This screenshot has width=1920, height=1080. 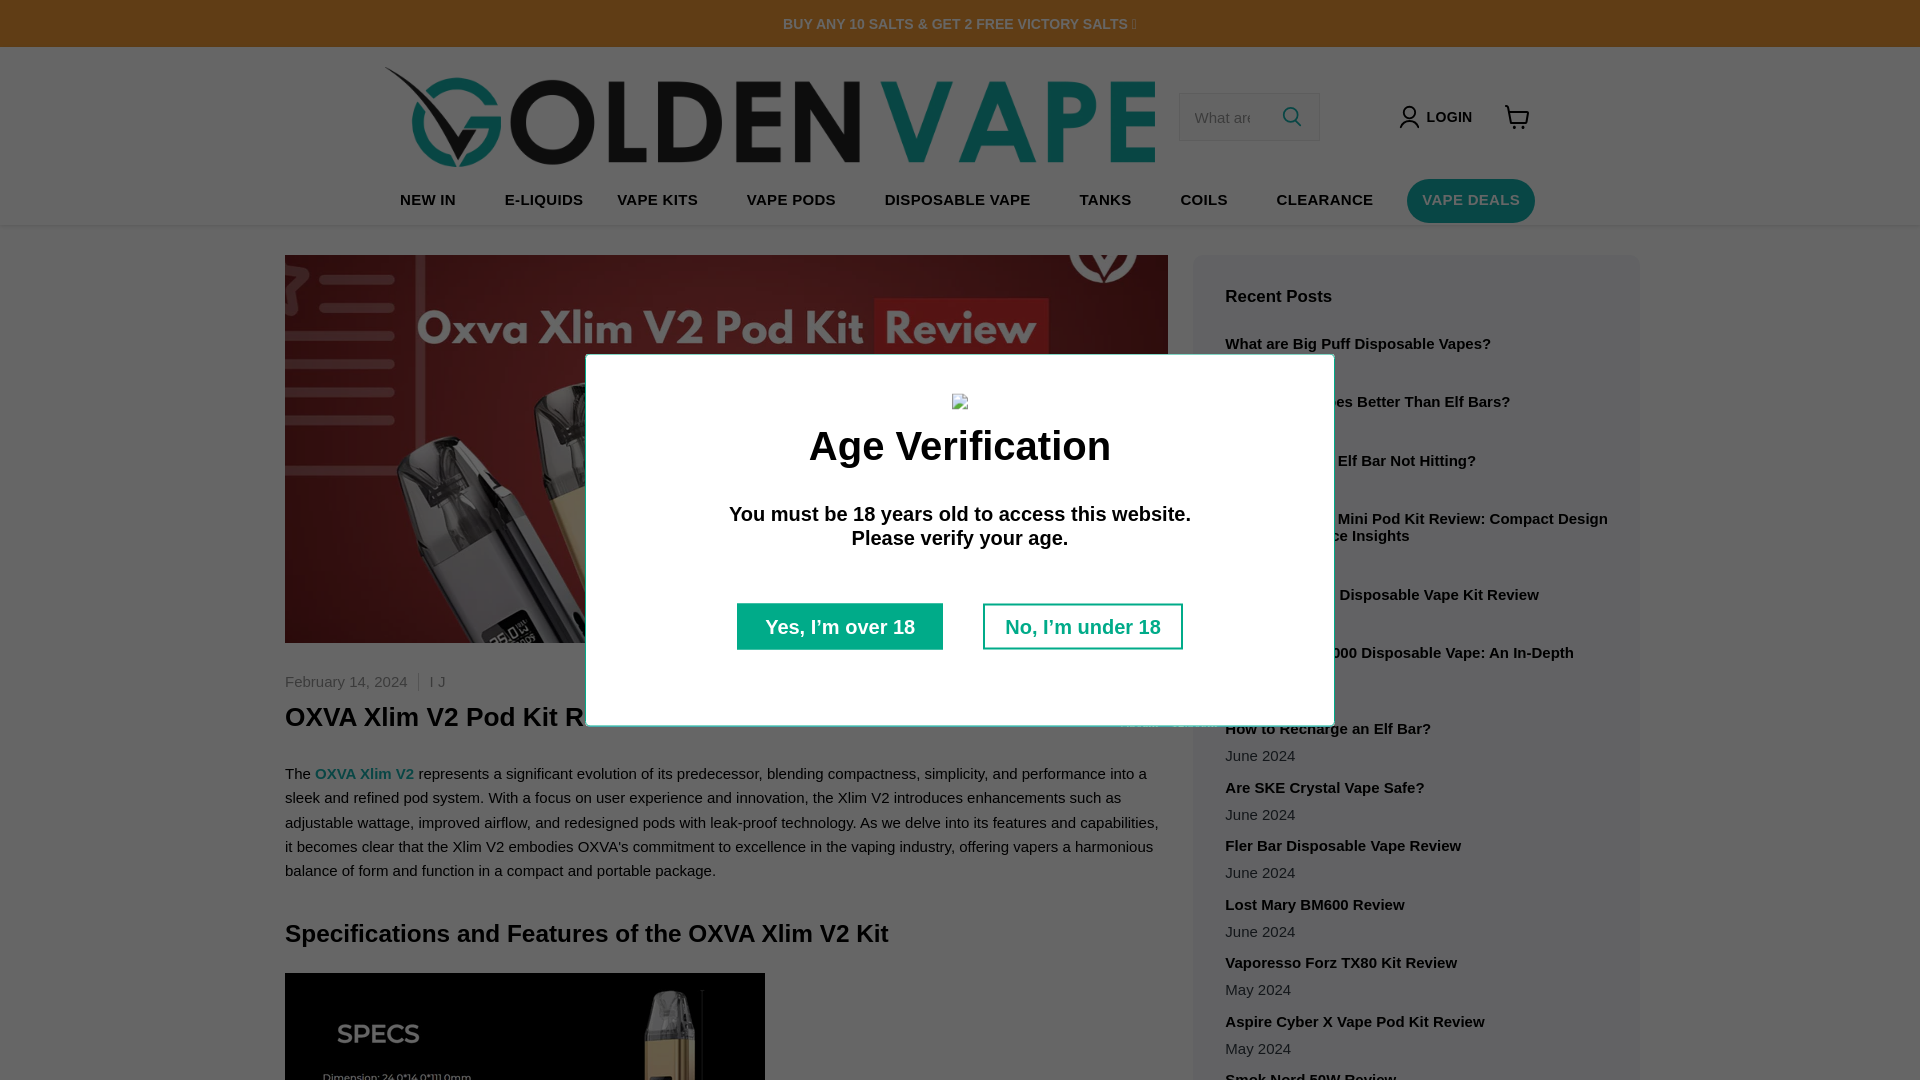 I want to click on E-LIQUIDS, so click(x=544, y=200).